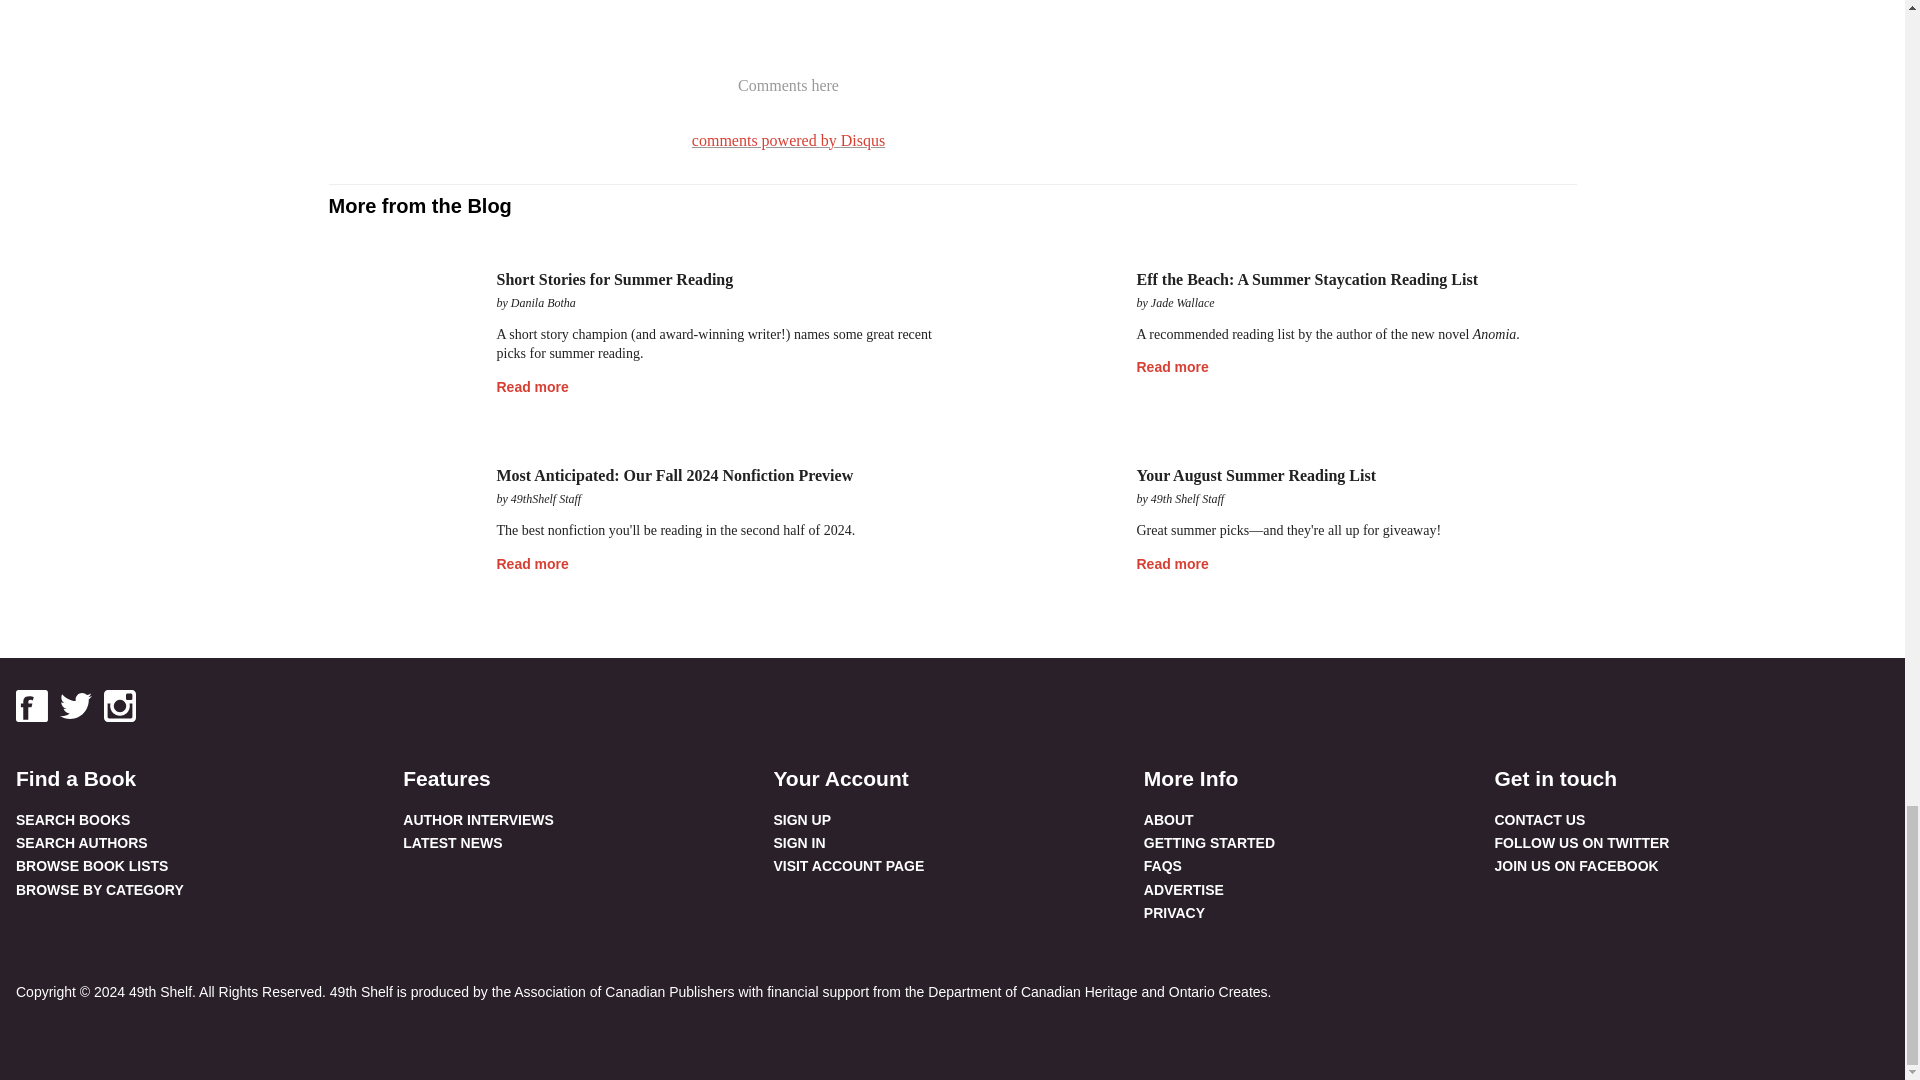 Image resolution: width=1920 pixels, height=1080 pixels. I want to click on Visit us on Facebook, so click(32, 706).